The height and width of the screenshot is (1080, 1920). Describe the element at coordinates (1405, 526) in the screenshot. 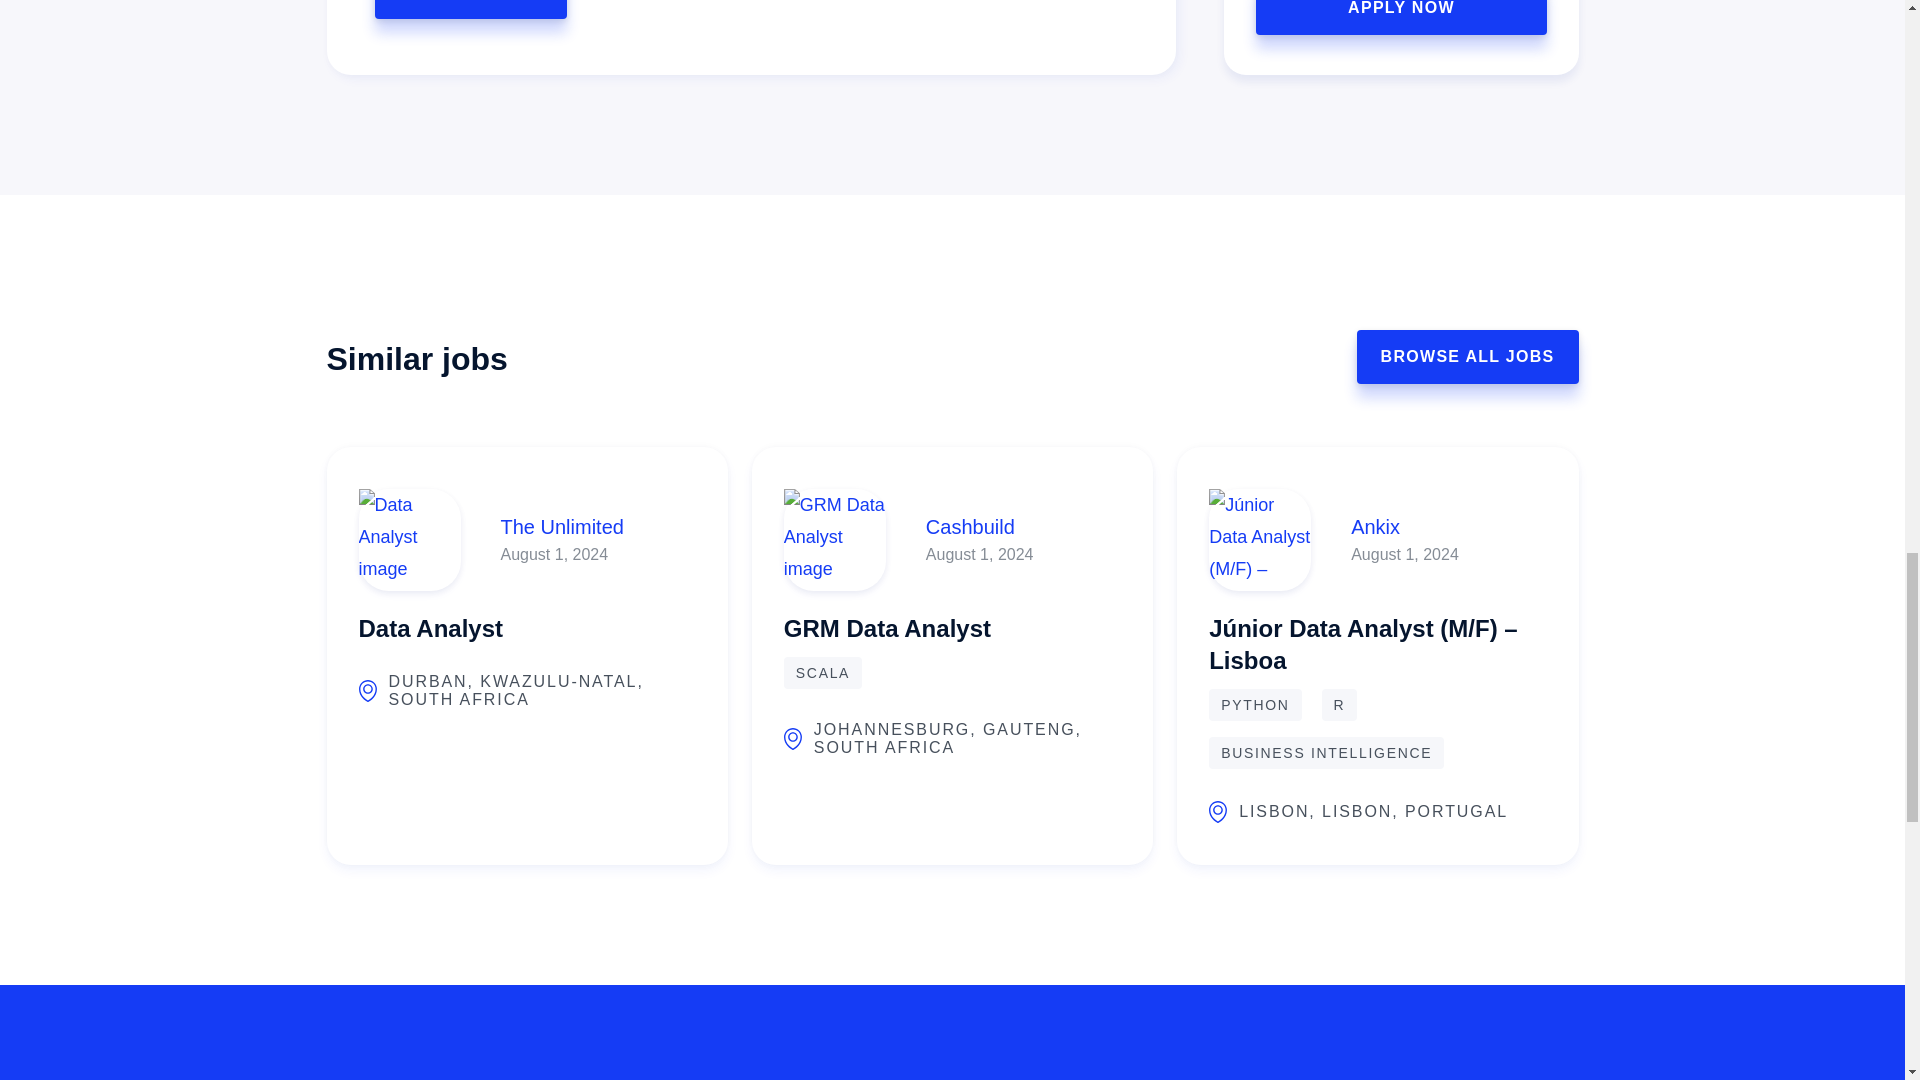

I see `Ankix` at that location.